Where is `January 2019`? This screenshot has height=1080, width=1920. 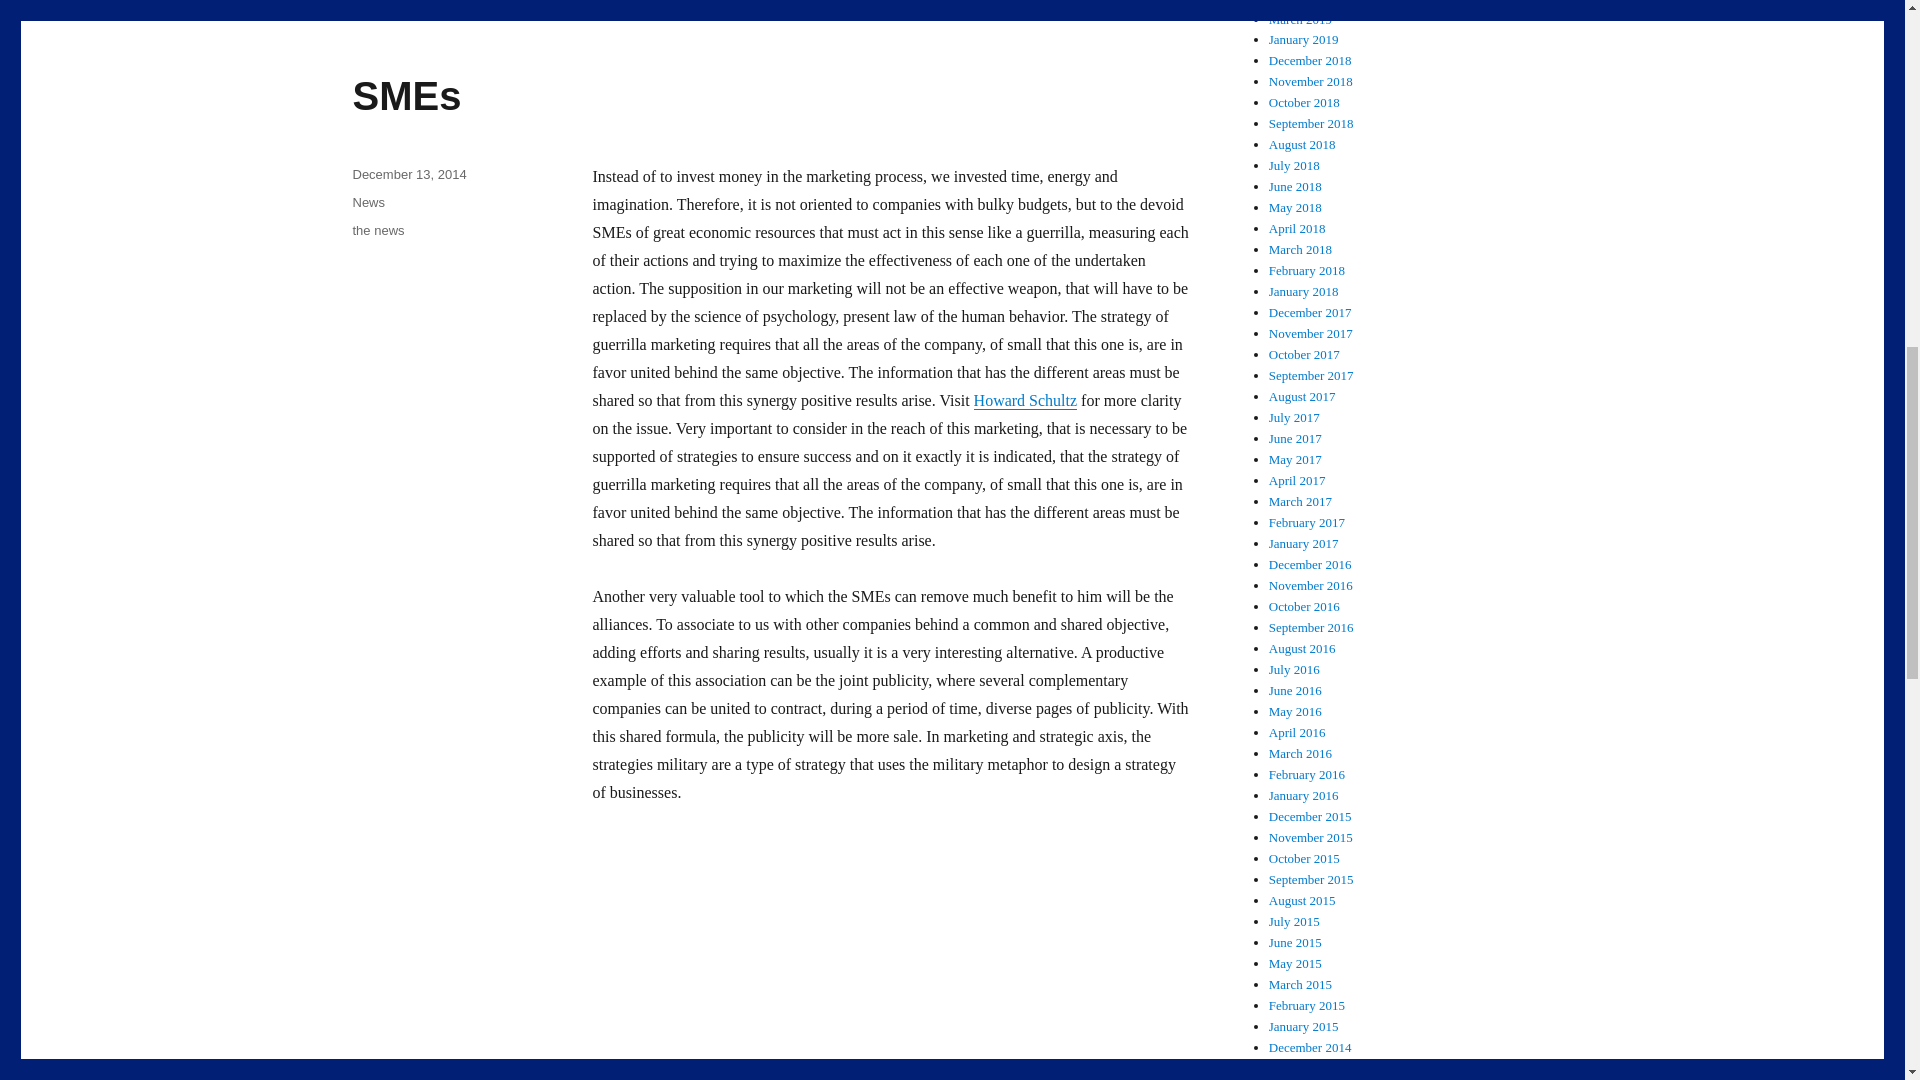
January 2019 is located at coordinates (1304, 40).